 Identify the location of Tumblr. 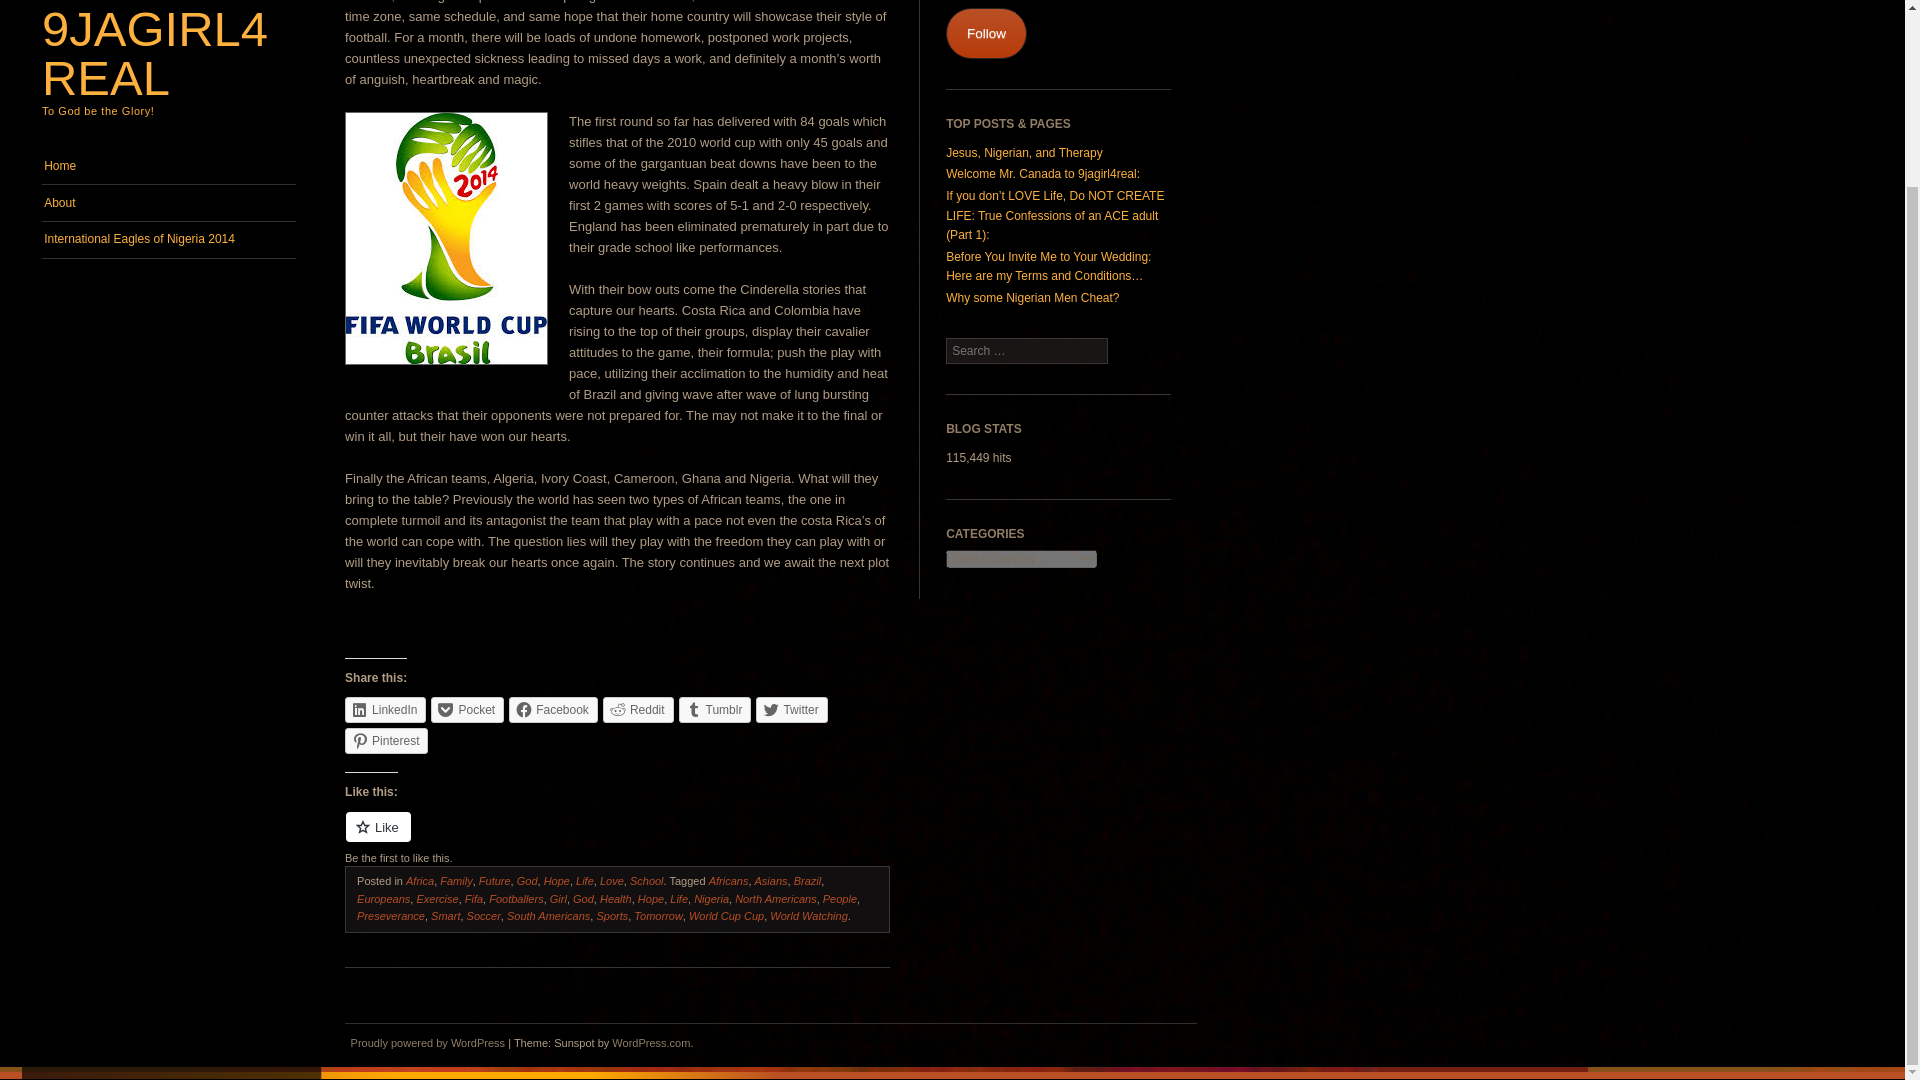
(716, 709).